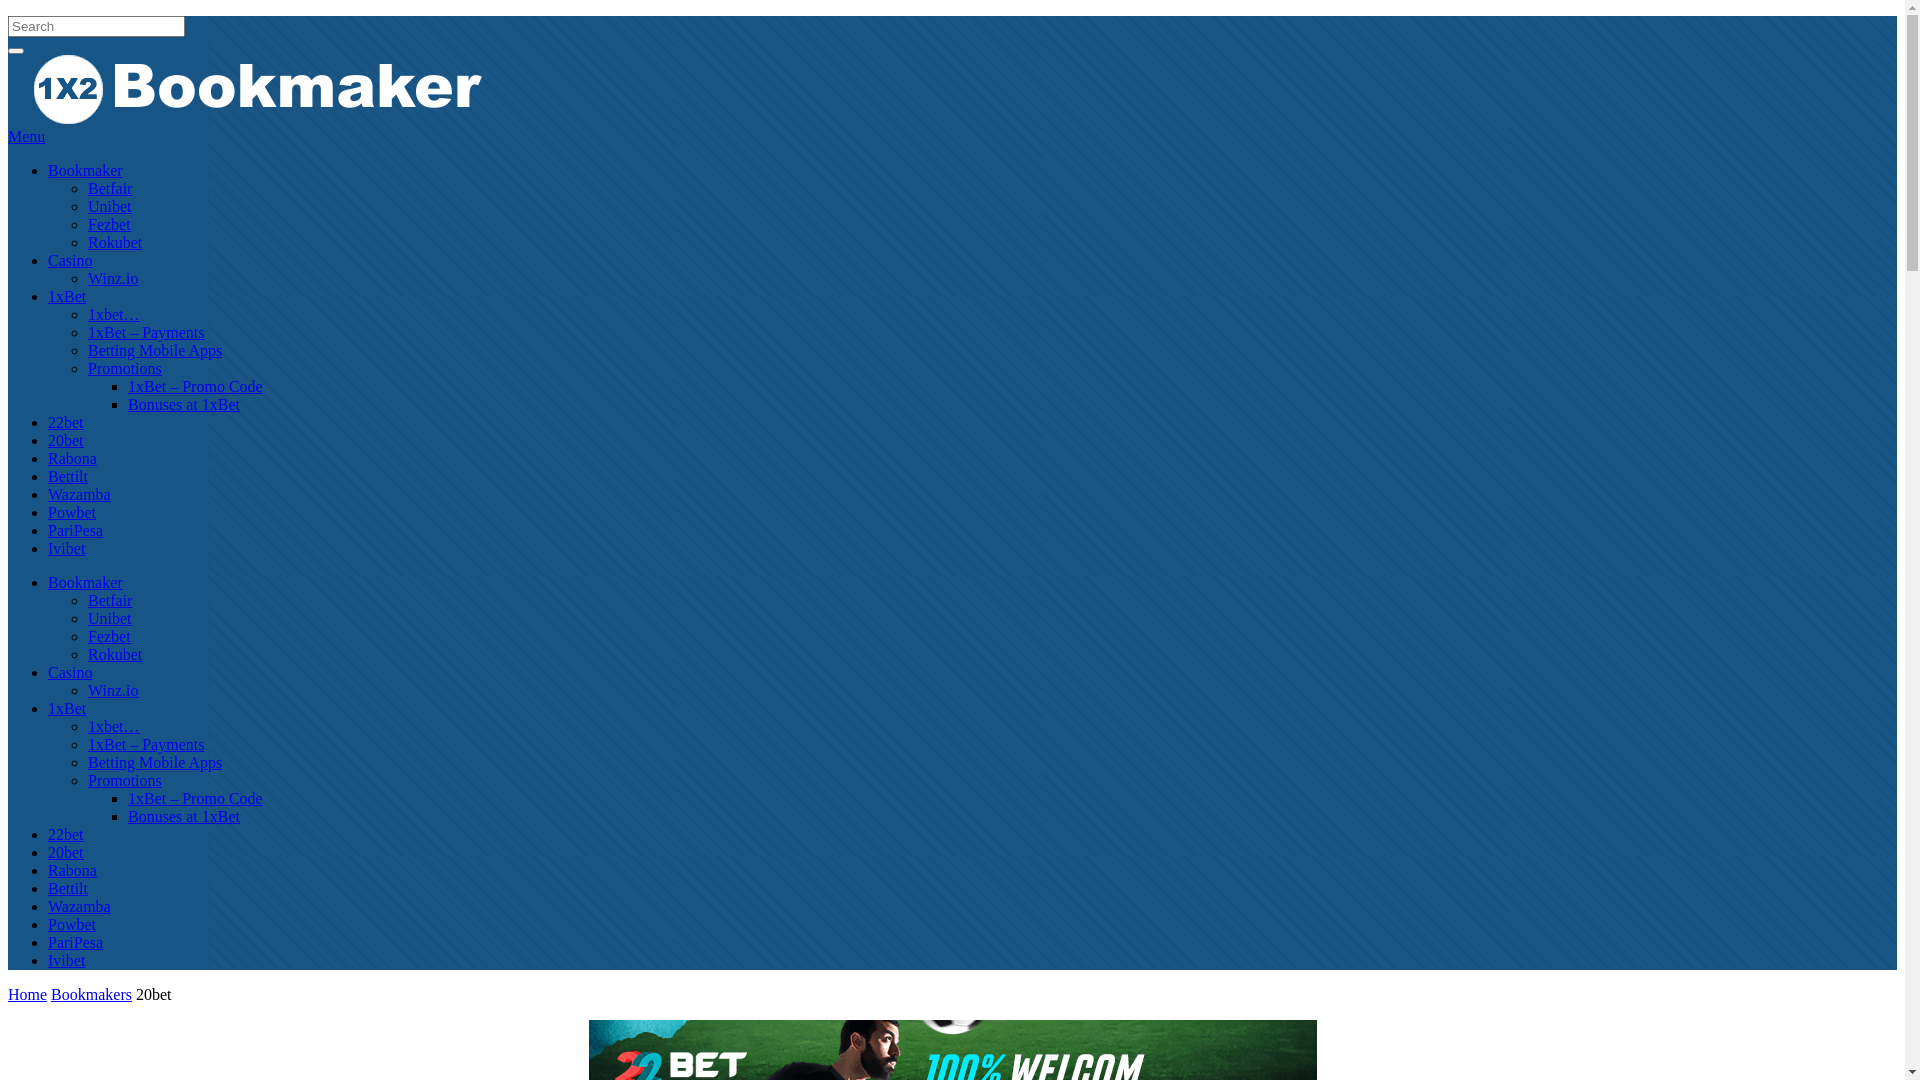  Describe the element at coordinates (72, 458) in the screenshot. I see `Rabona` at that location.